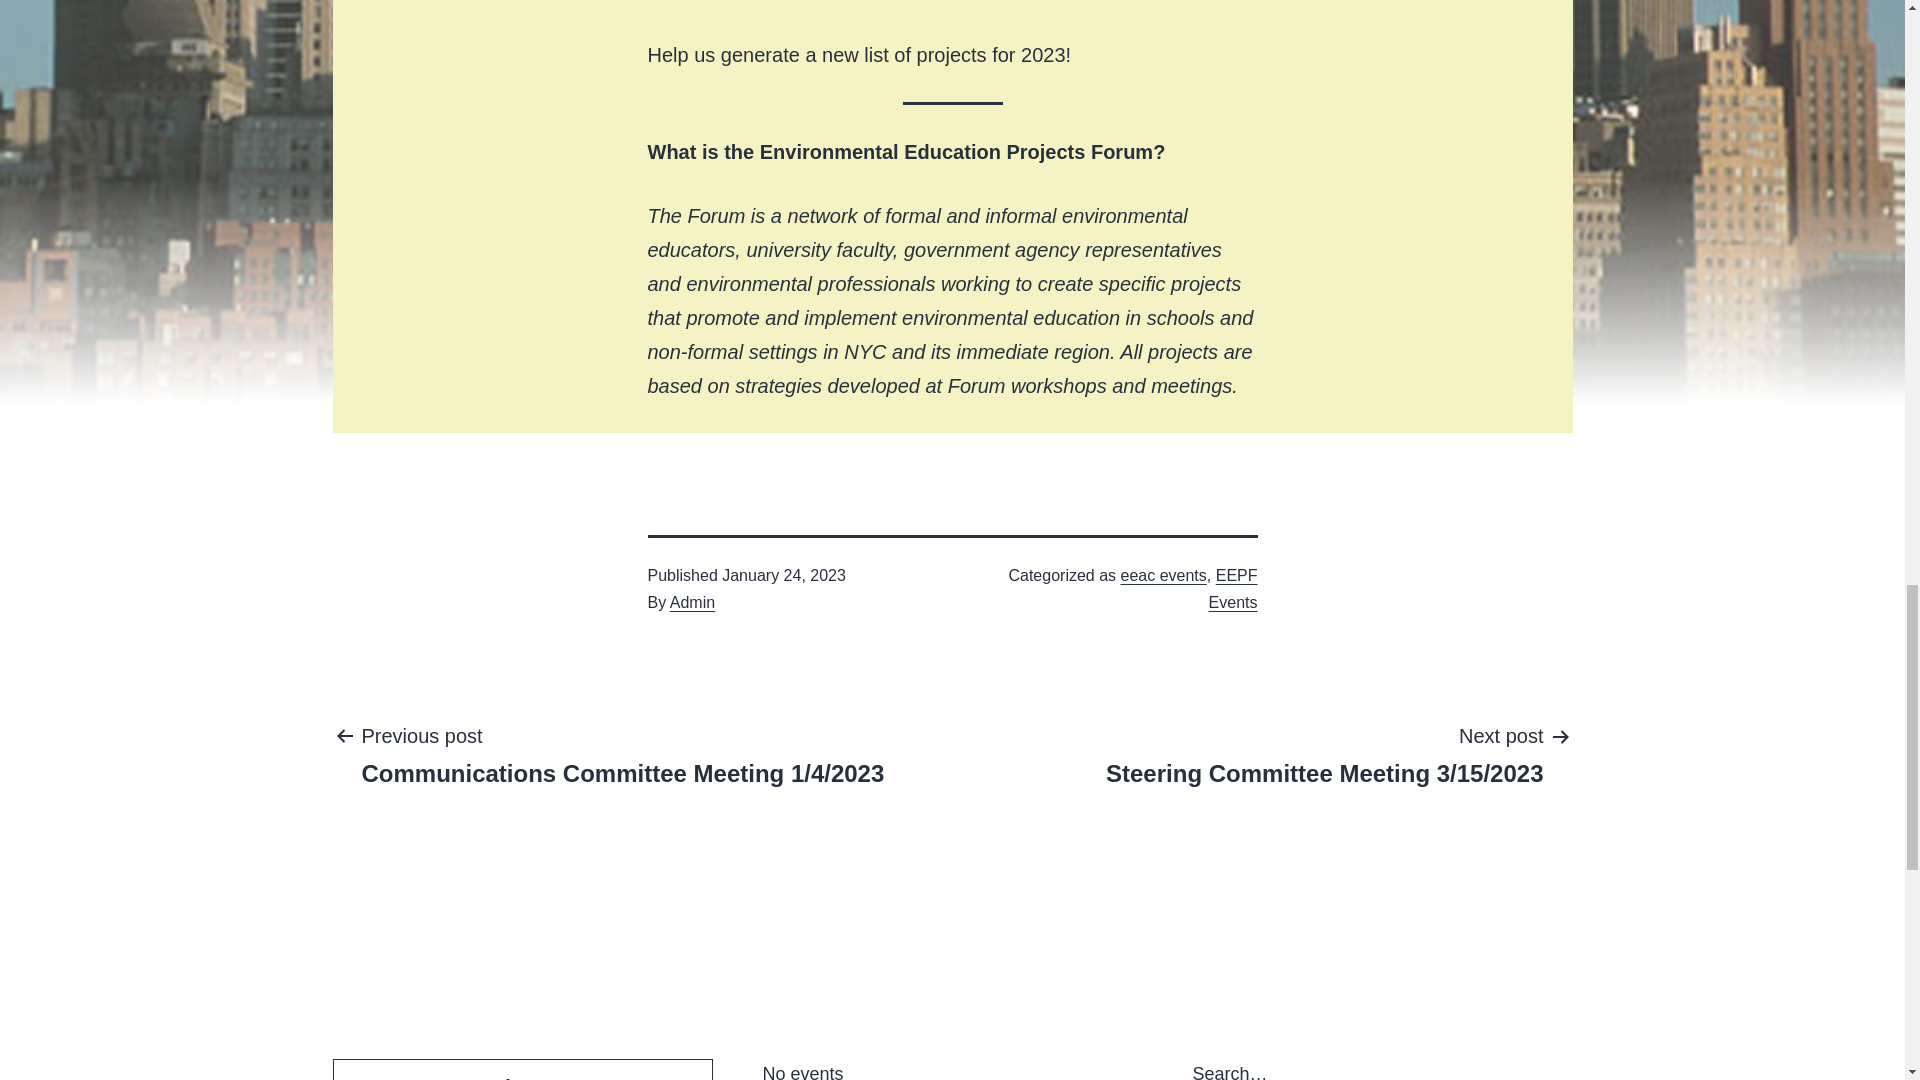 The width and height of the screenshot is (1920, 1080). Describe the element at coordinates (1233, 589) in the screenshot. I see `EEPF Events` at that location.